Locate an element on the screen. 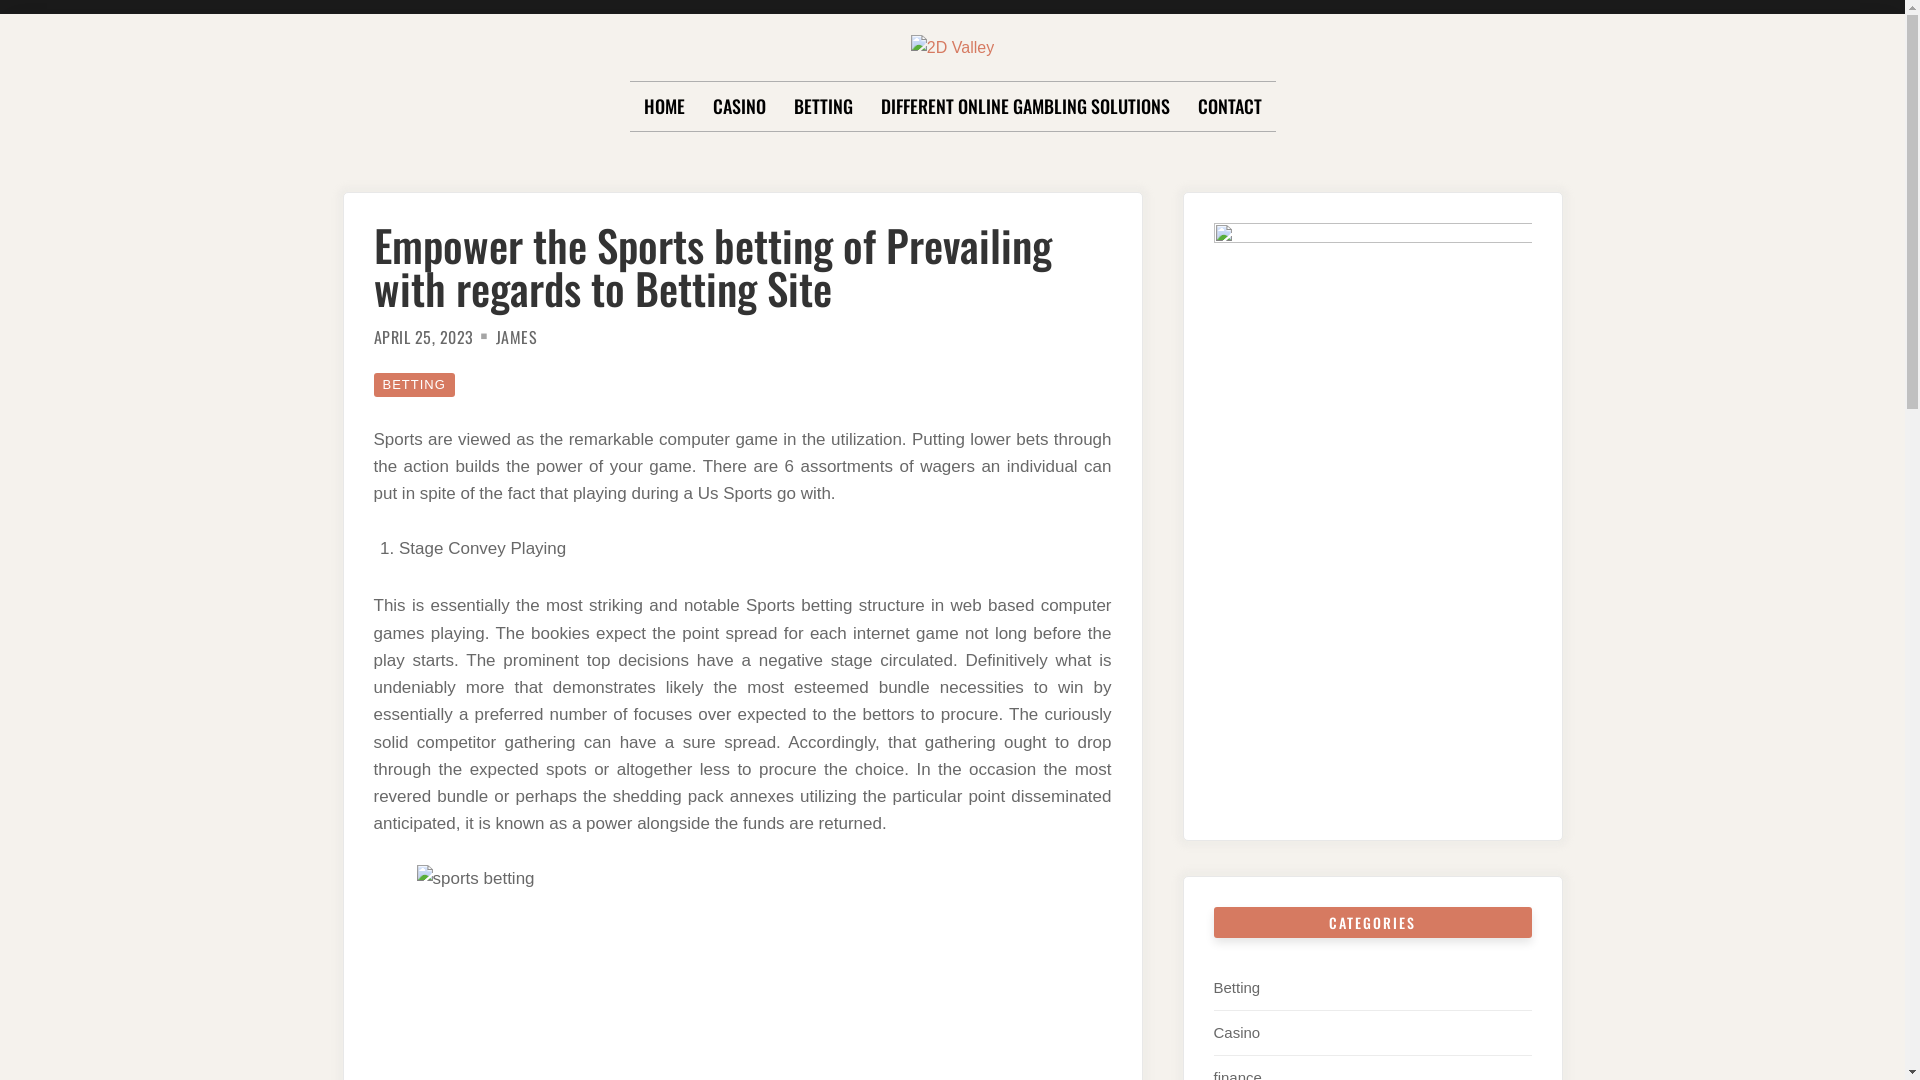 This screenshot has width=1920, height=1080. APRIL 25, 2023 is located at coordinates (424, 337).